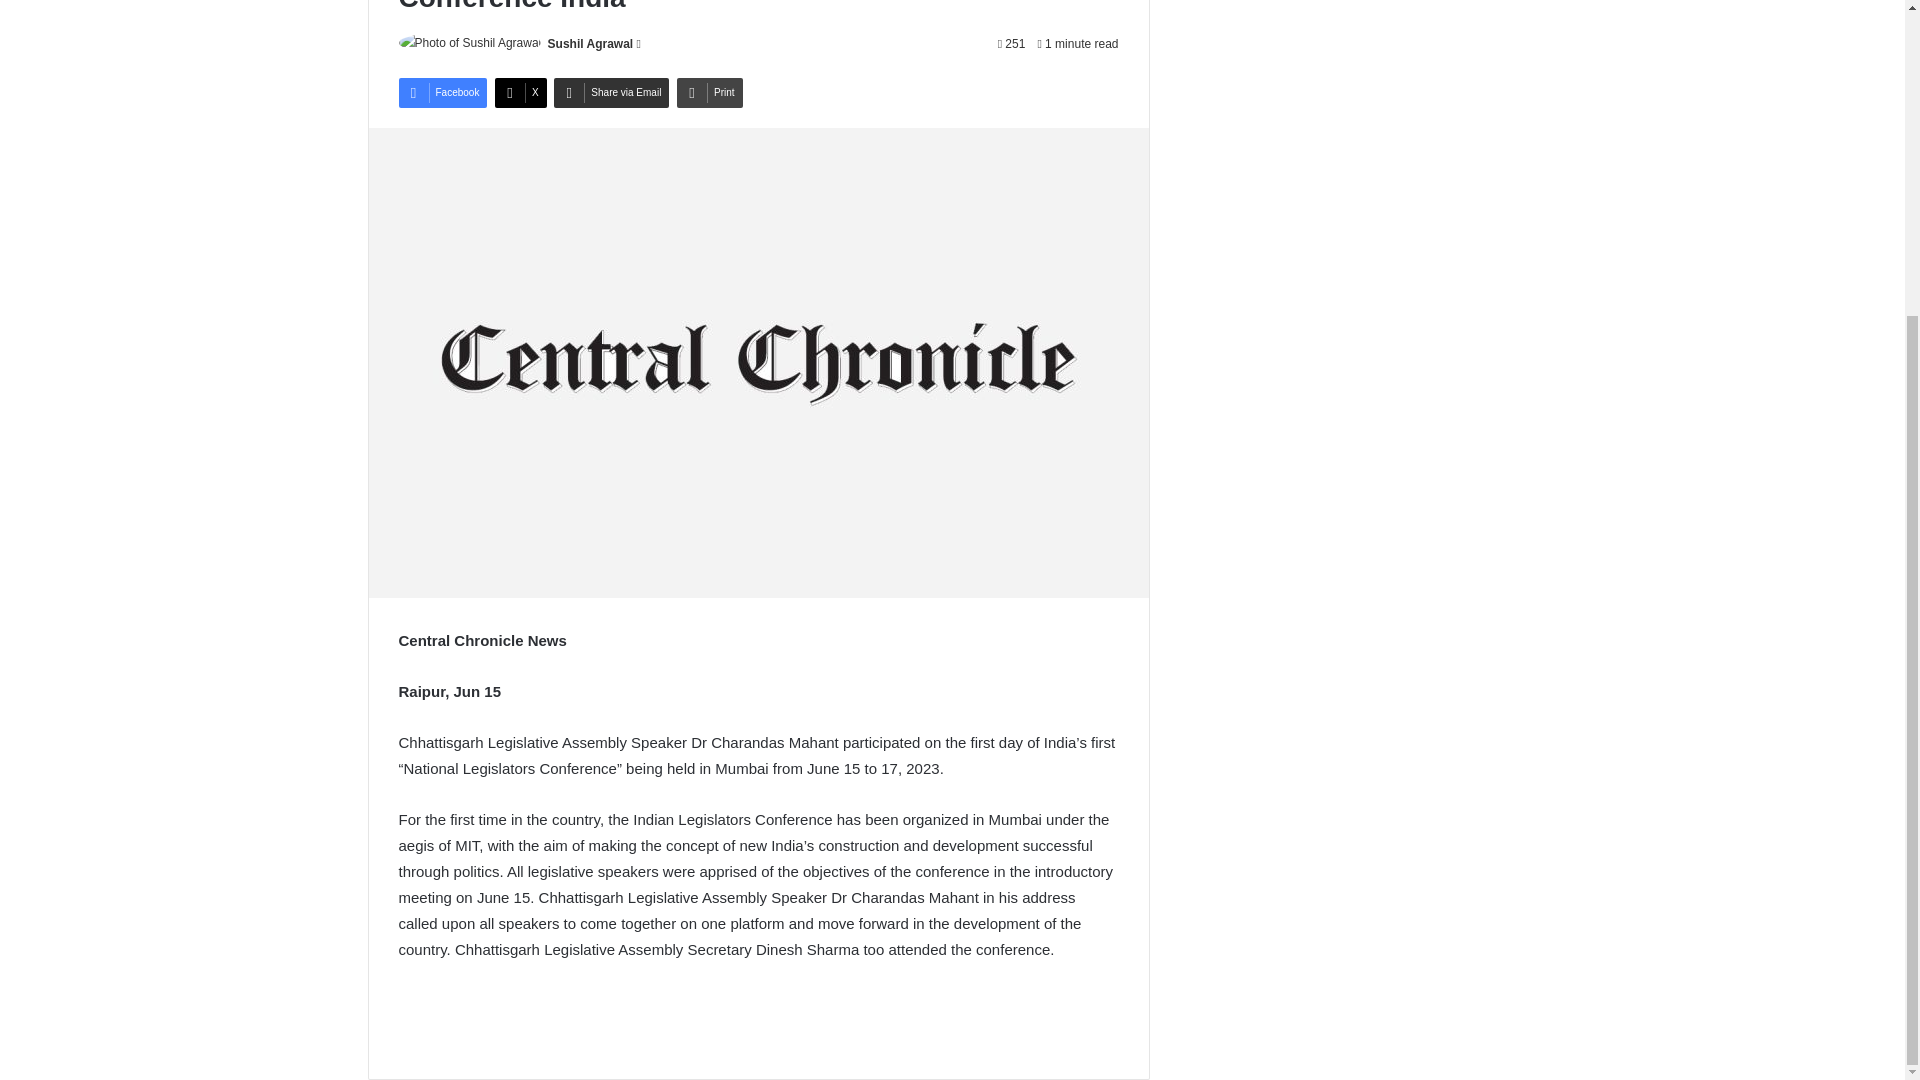  What do you see at coordinates (521, 92) in the screenshot?
I see `X` at bounding box center [521, 92].